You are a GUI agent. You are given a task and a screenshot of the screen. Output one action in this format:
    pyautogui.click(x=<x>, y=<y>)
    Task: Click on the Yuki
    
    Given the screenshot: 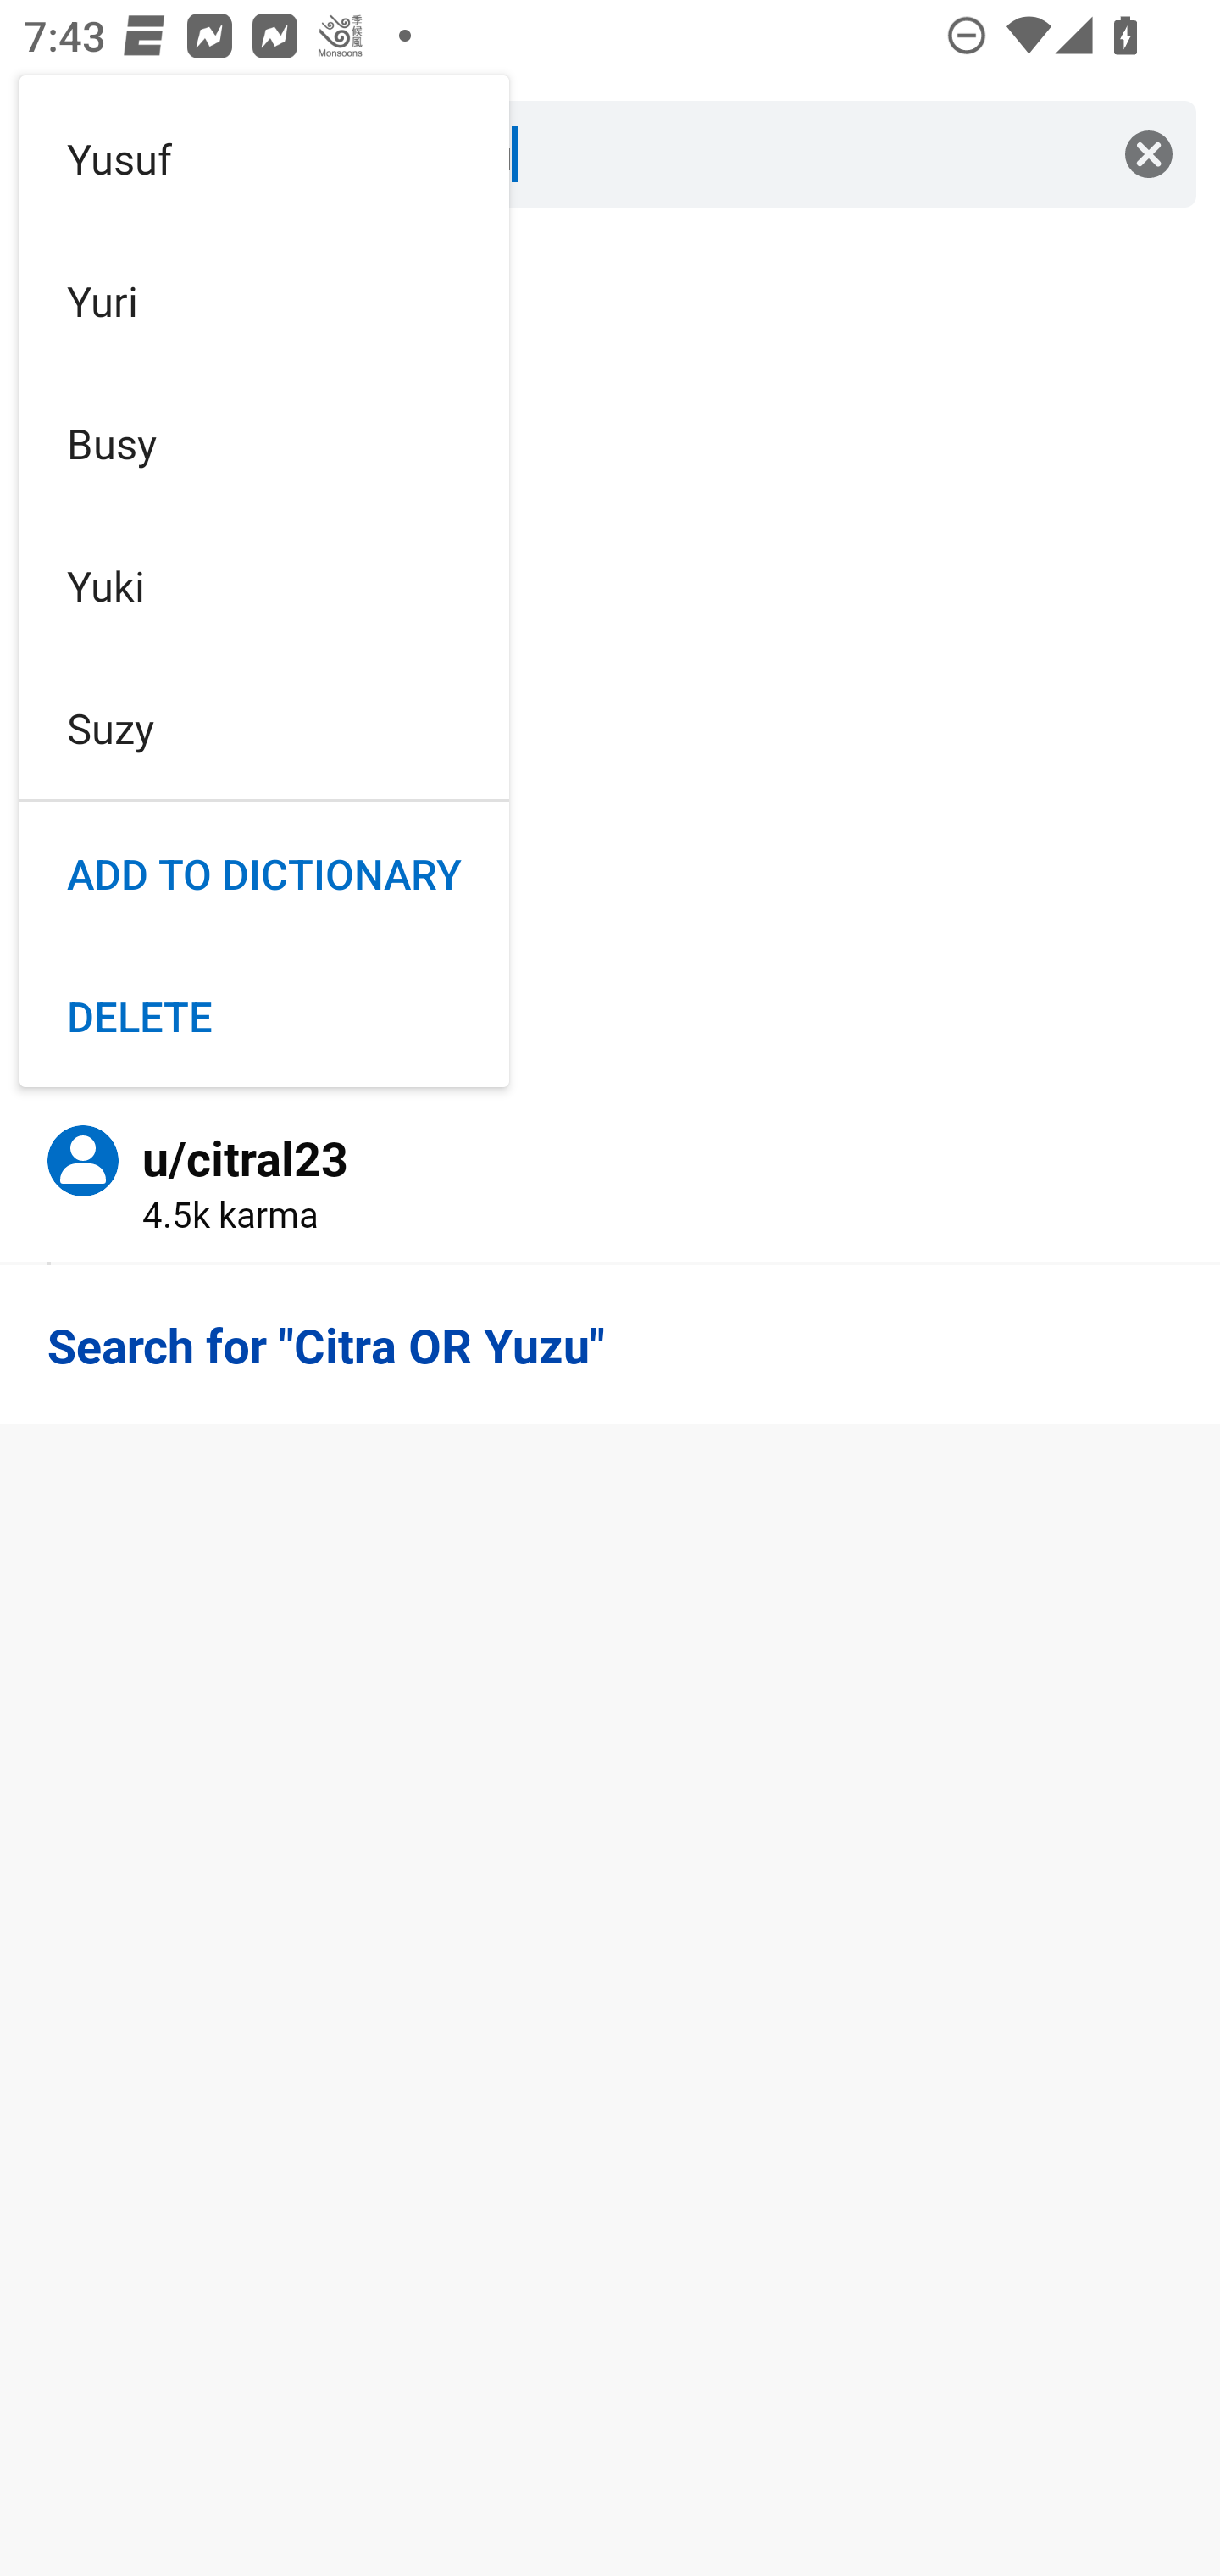 What is the action you would take?
    pyautogui.click(x=264, y=586)
    